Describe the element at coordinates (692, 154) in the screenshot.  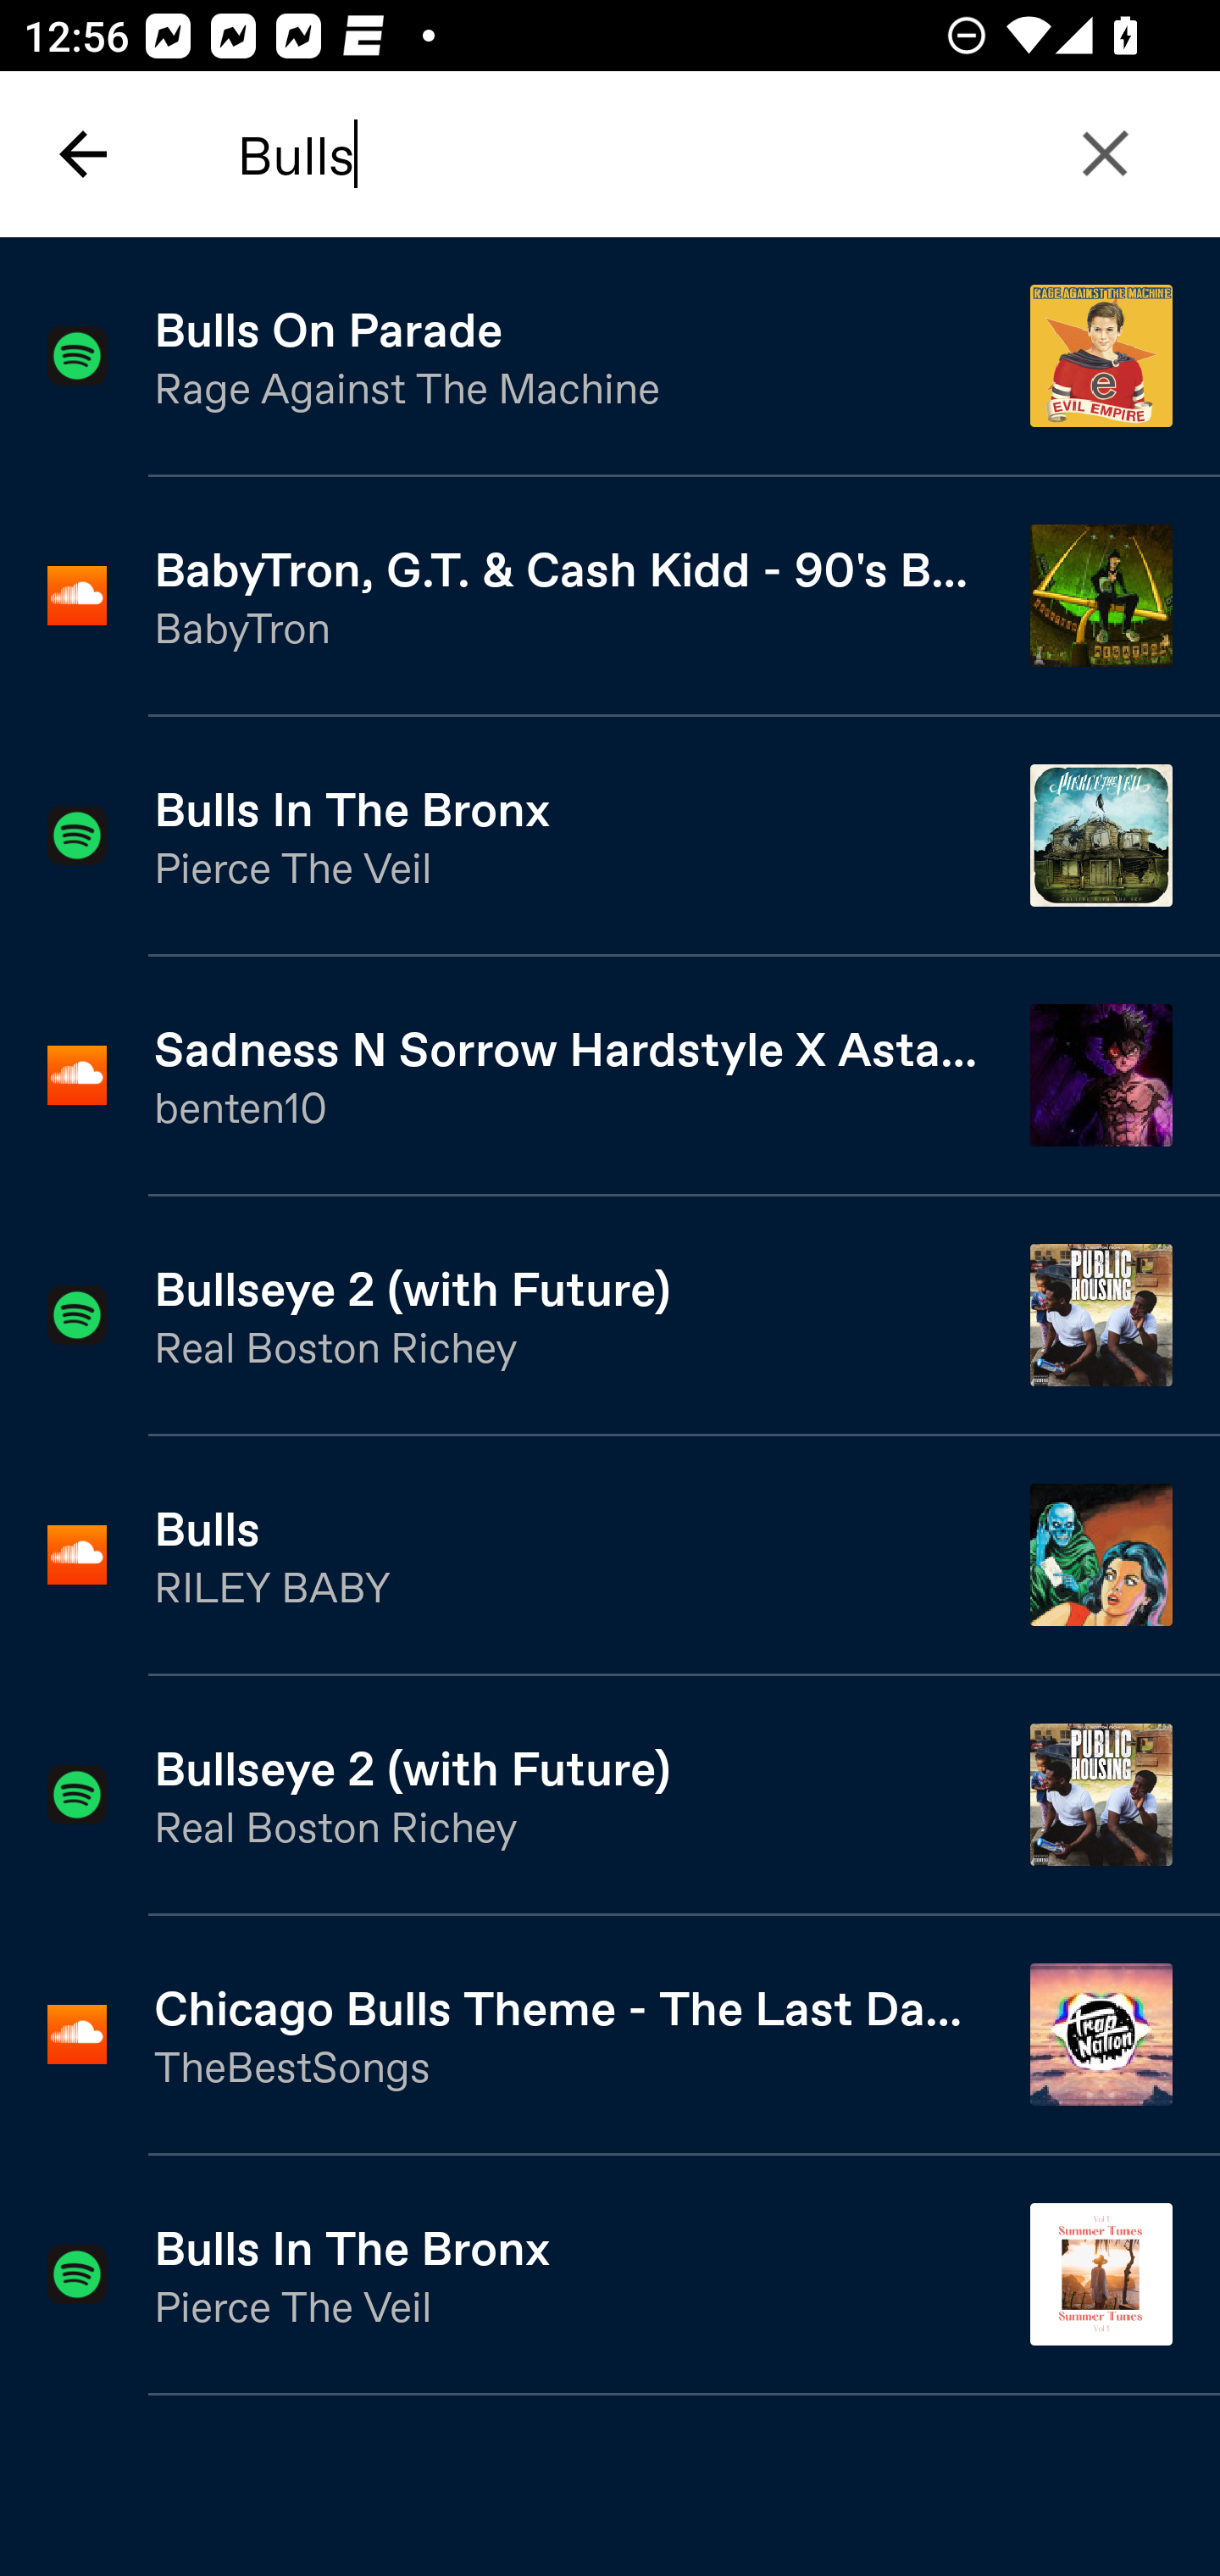
I see `Bulls` at that location.